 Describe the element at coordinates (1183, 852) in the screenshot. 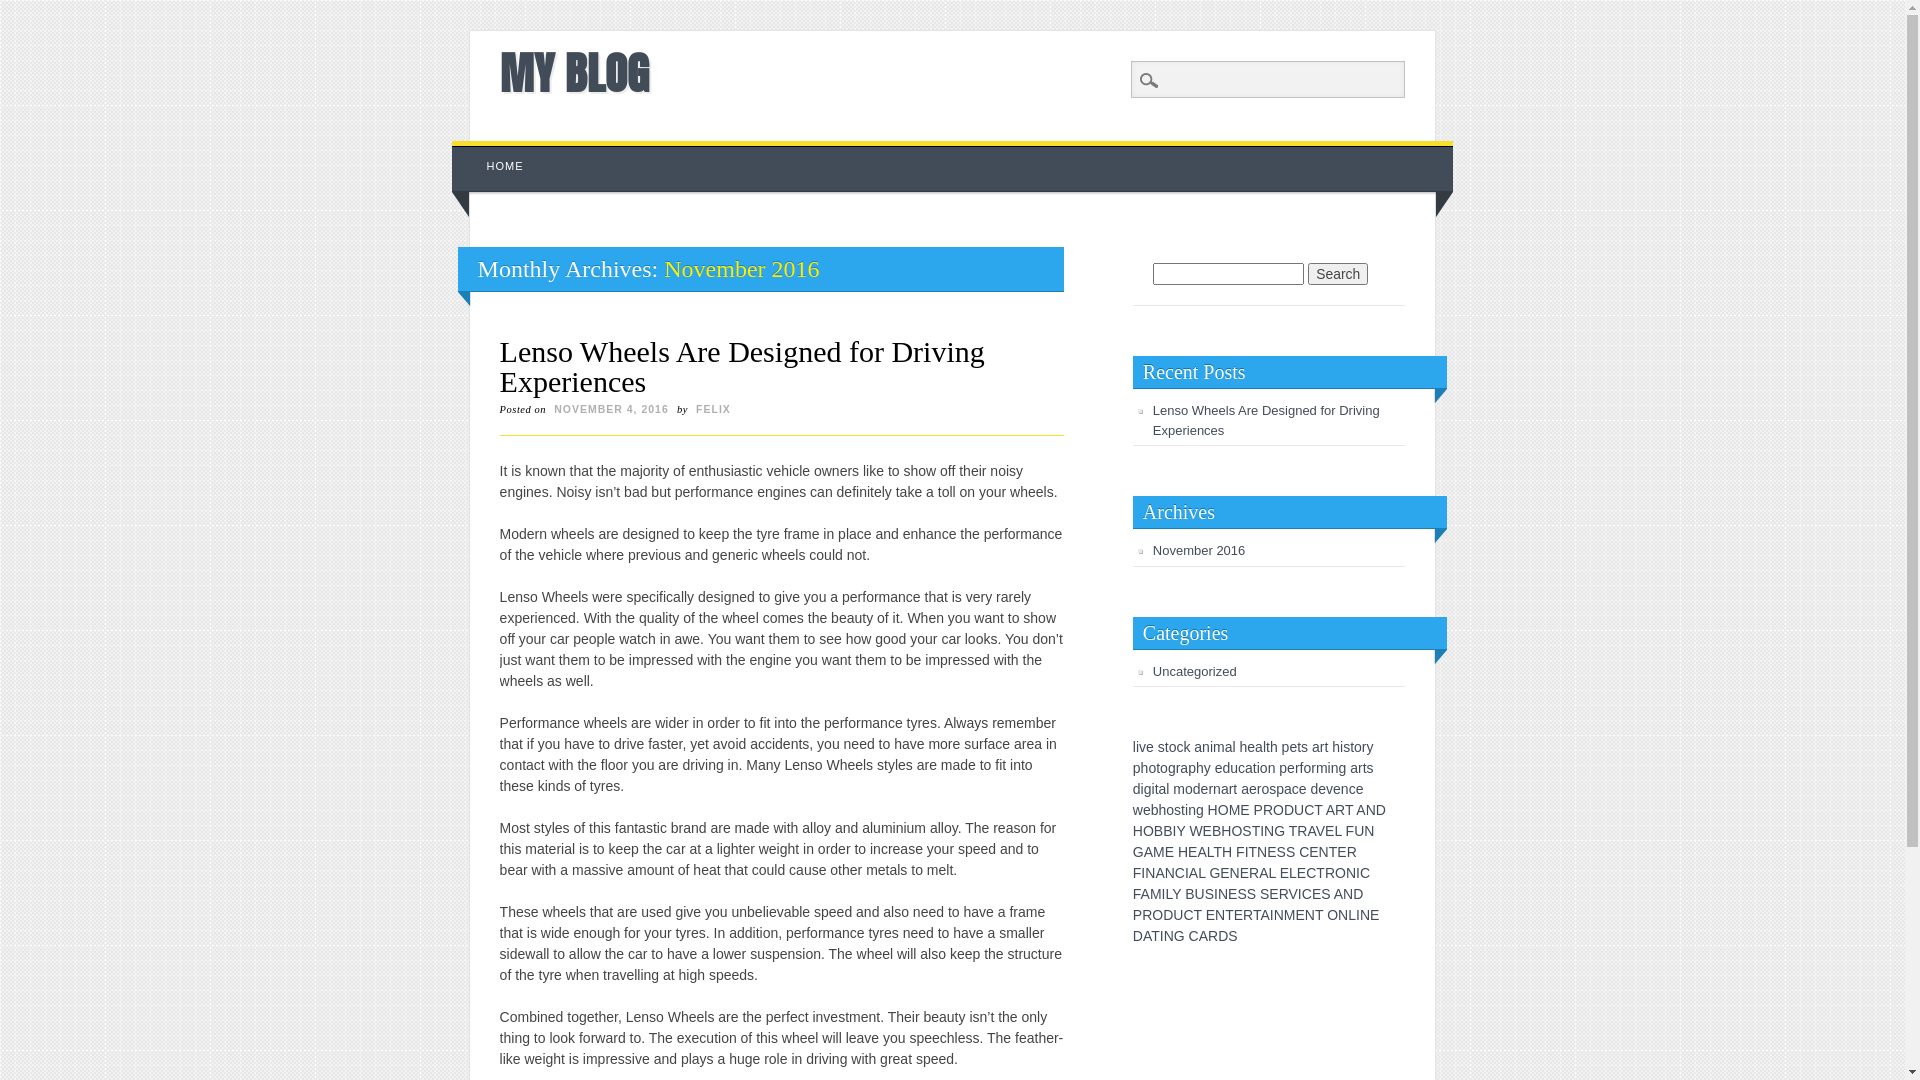

I see `H` at that location.